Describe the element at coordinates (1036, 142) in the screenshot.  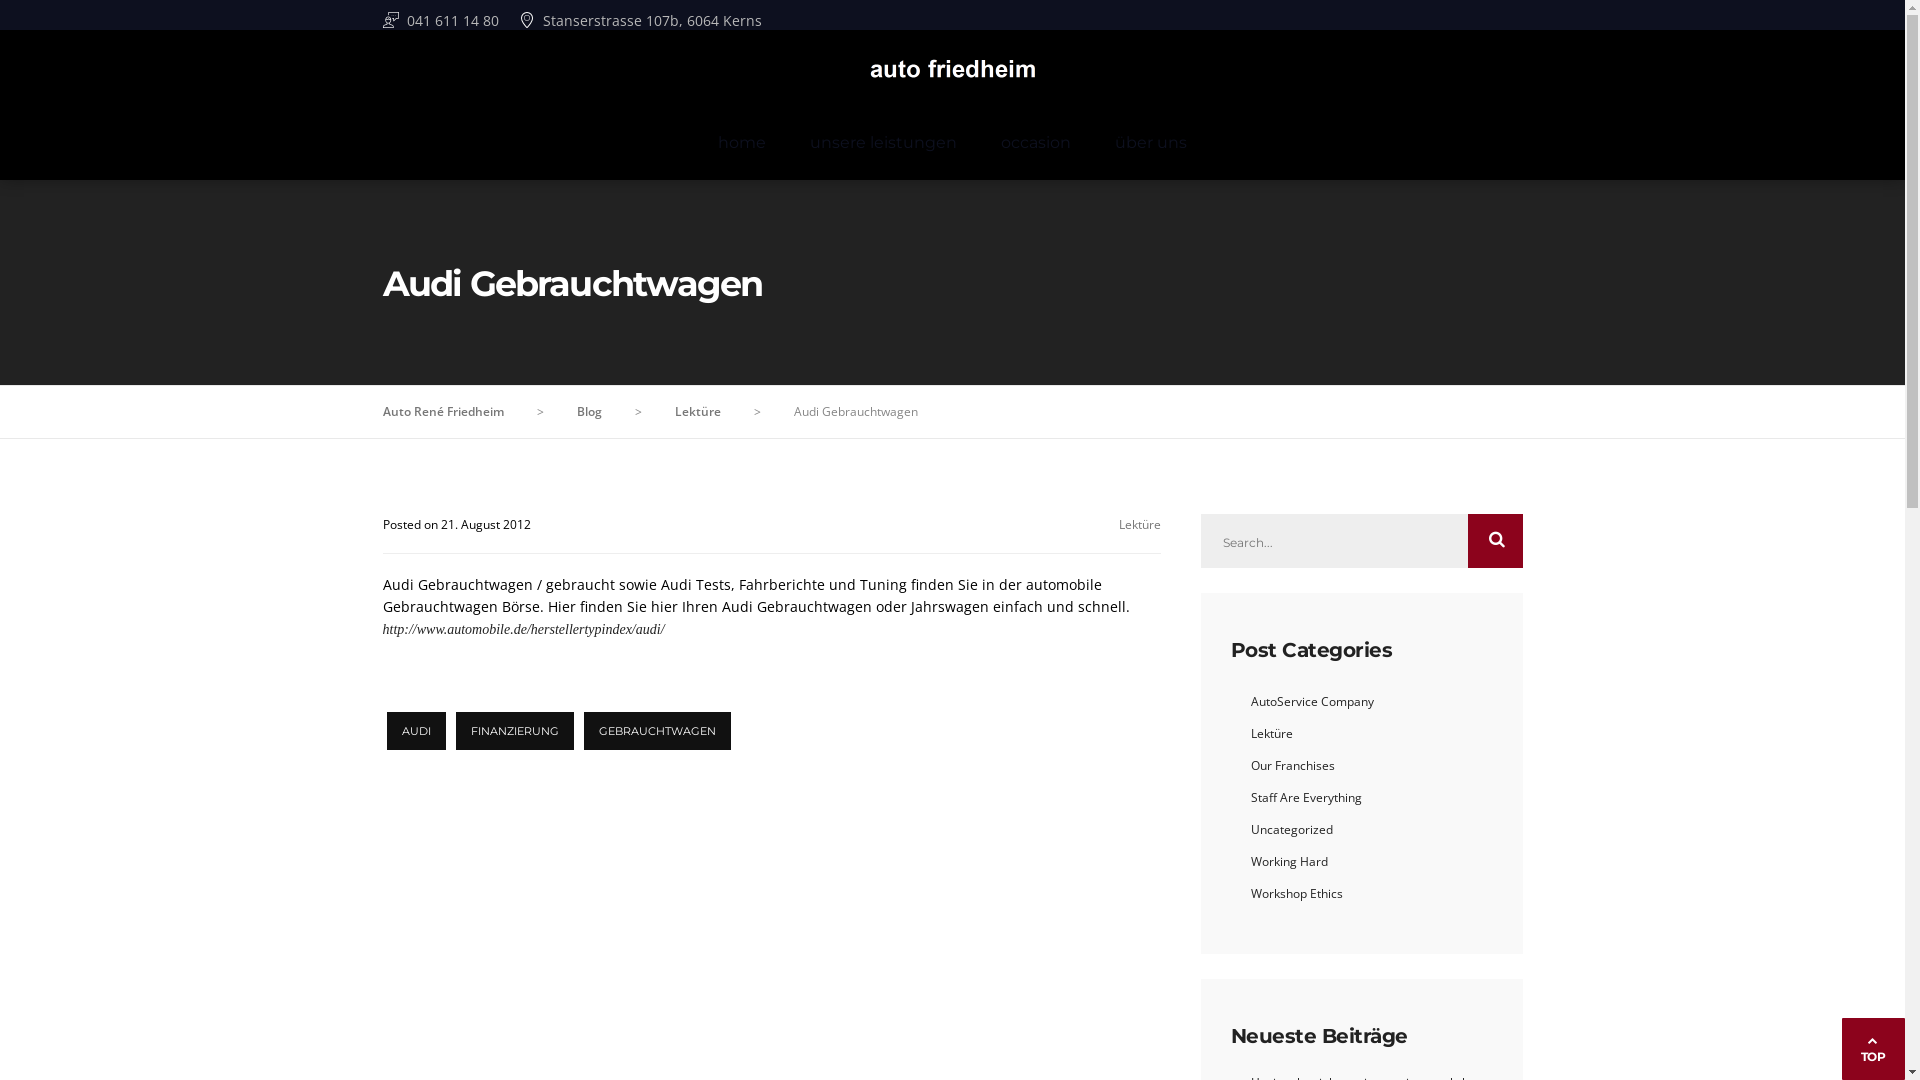
I see `occasion` at that location.